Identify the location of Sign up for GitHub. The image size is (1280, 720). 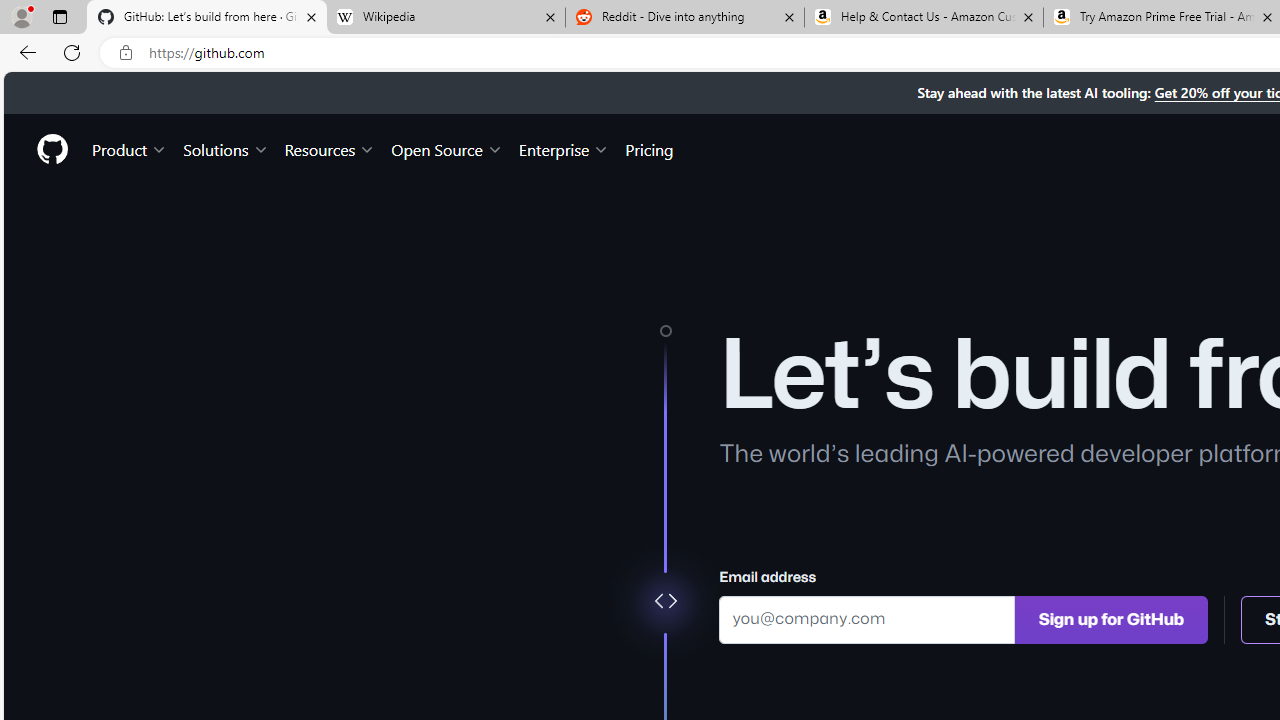
(1111, 618).